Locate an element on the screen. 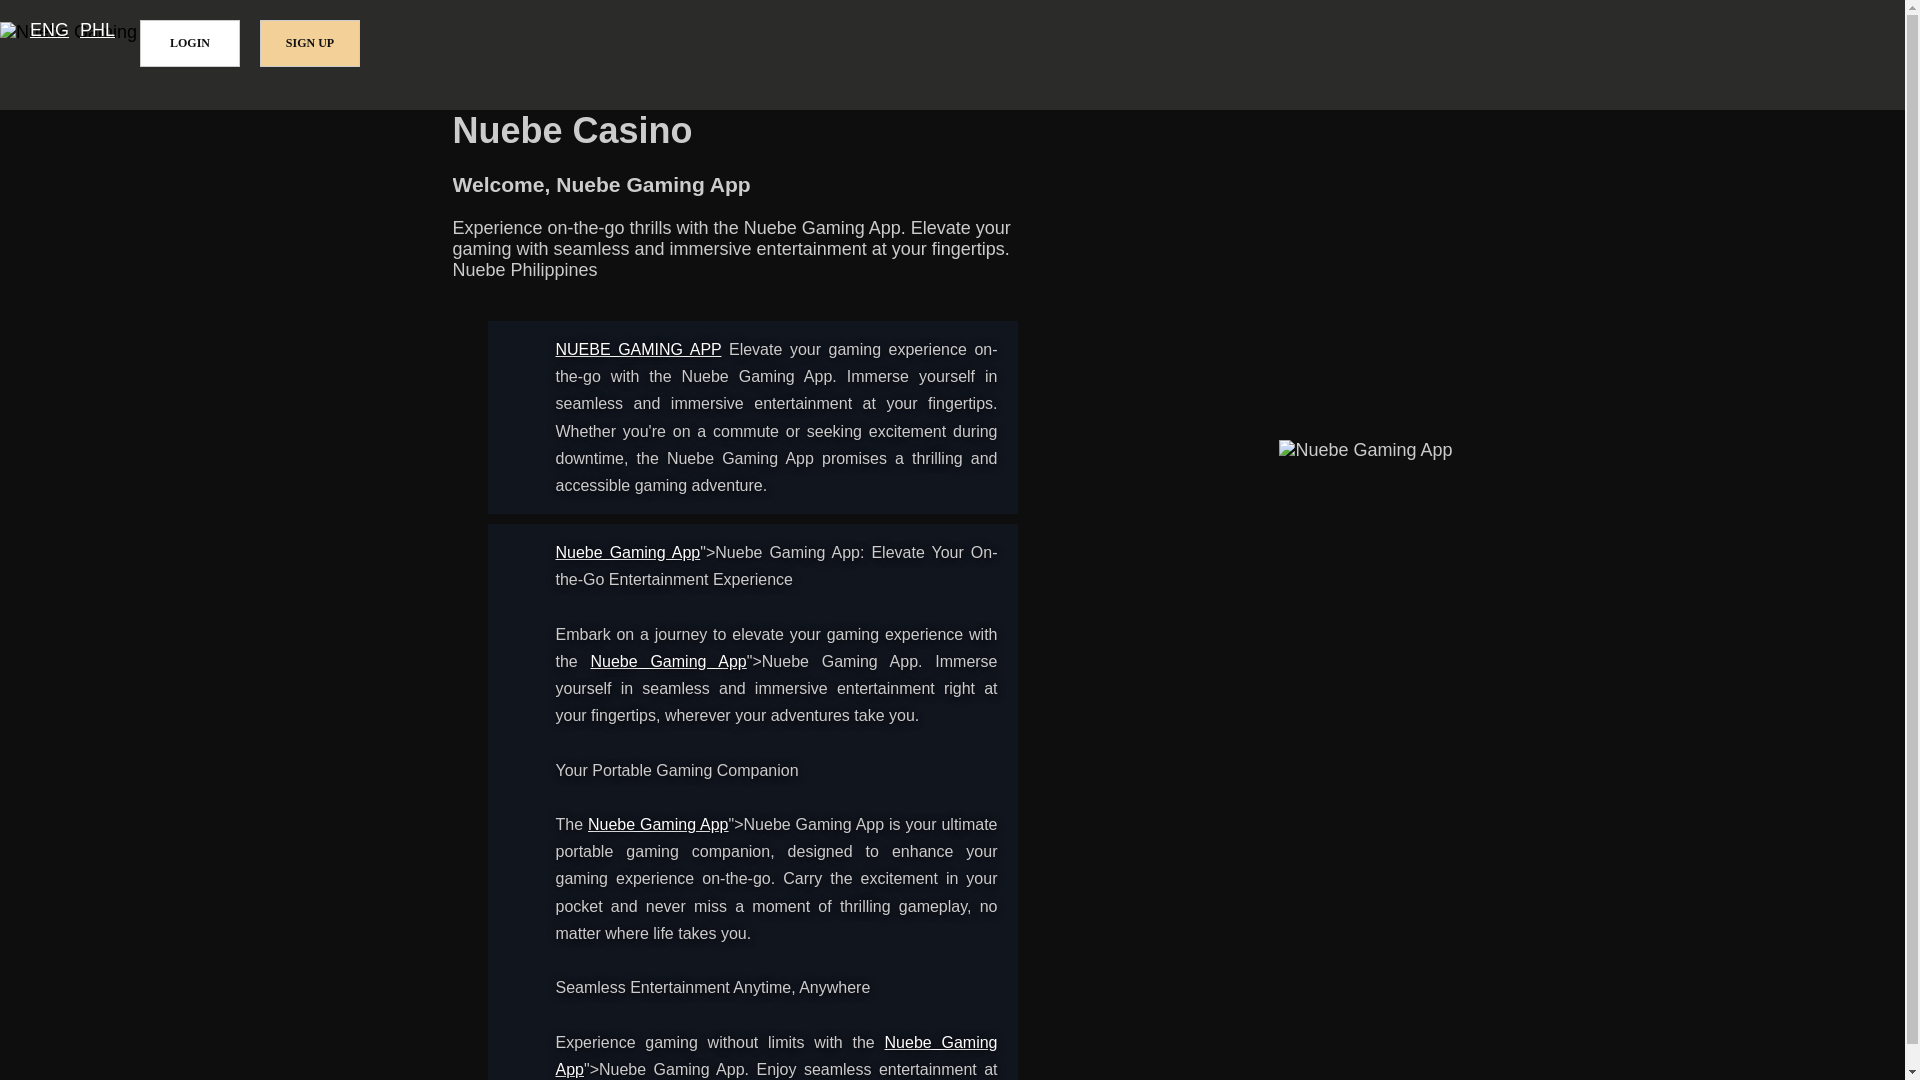 Image resolution: width=1920 pixels, height=1080 pixels. English is located at coordinates (50, 30).